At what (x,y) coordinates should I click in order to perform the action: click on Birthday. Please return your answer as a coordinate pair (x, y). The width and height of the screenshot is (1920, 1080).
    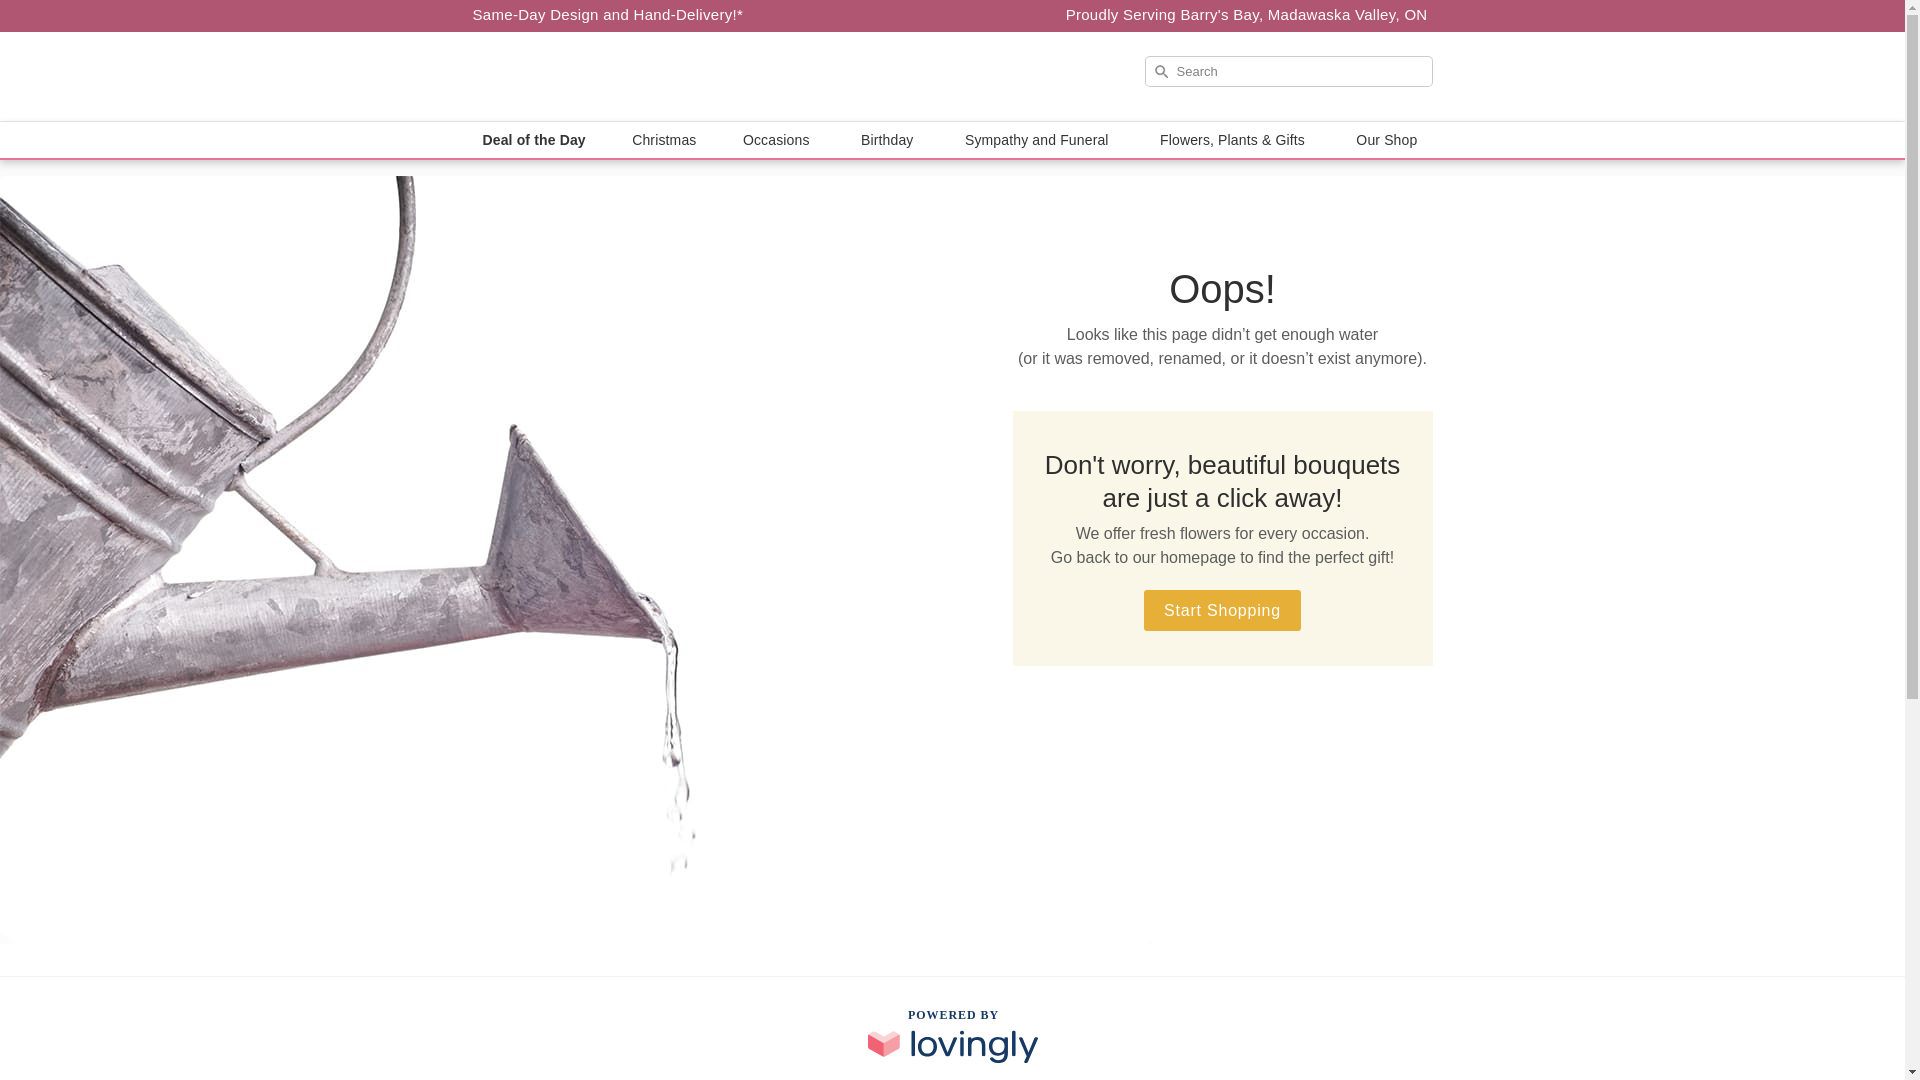
    Looking at the image, I should click on (890, 140).